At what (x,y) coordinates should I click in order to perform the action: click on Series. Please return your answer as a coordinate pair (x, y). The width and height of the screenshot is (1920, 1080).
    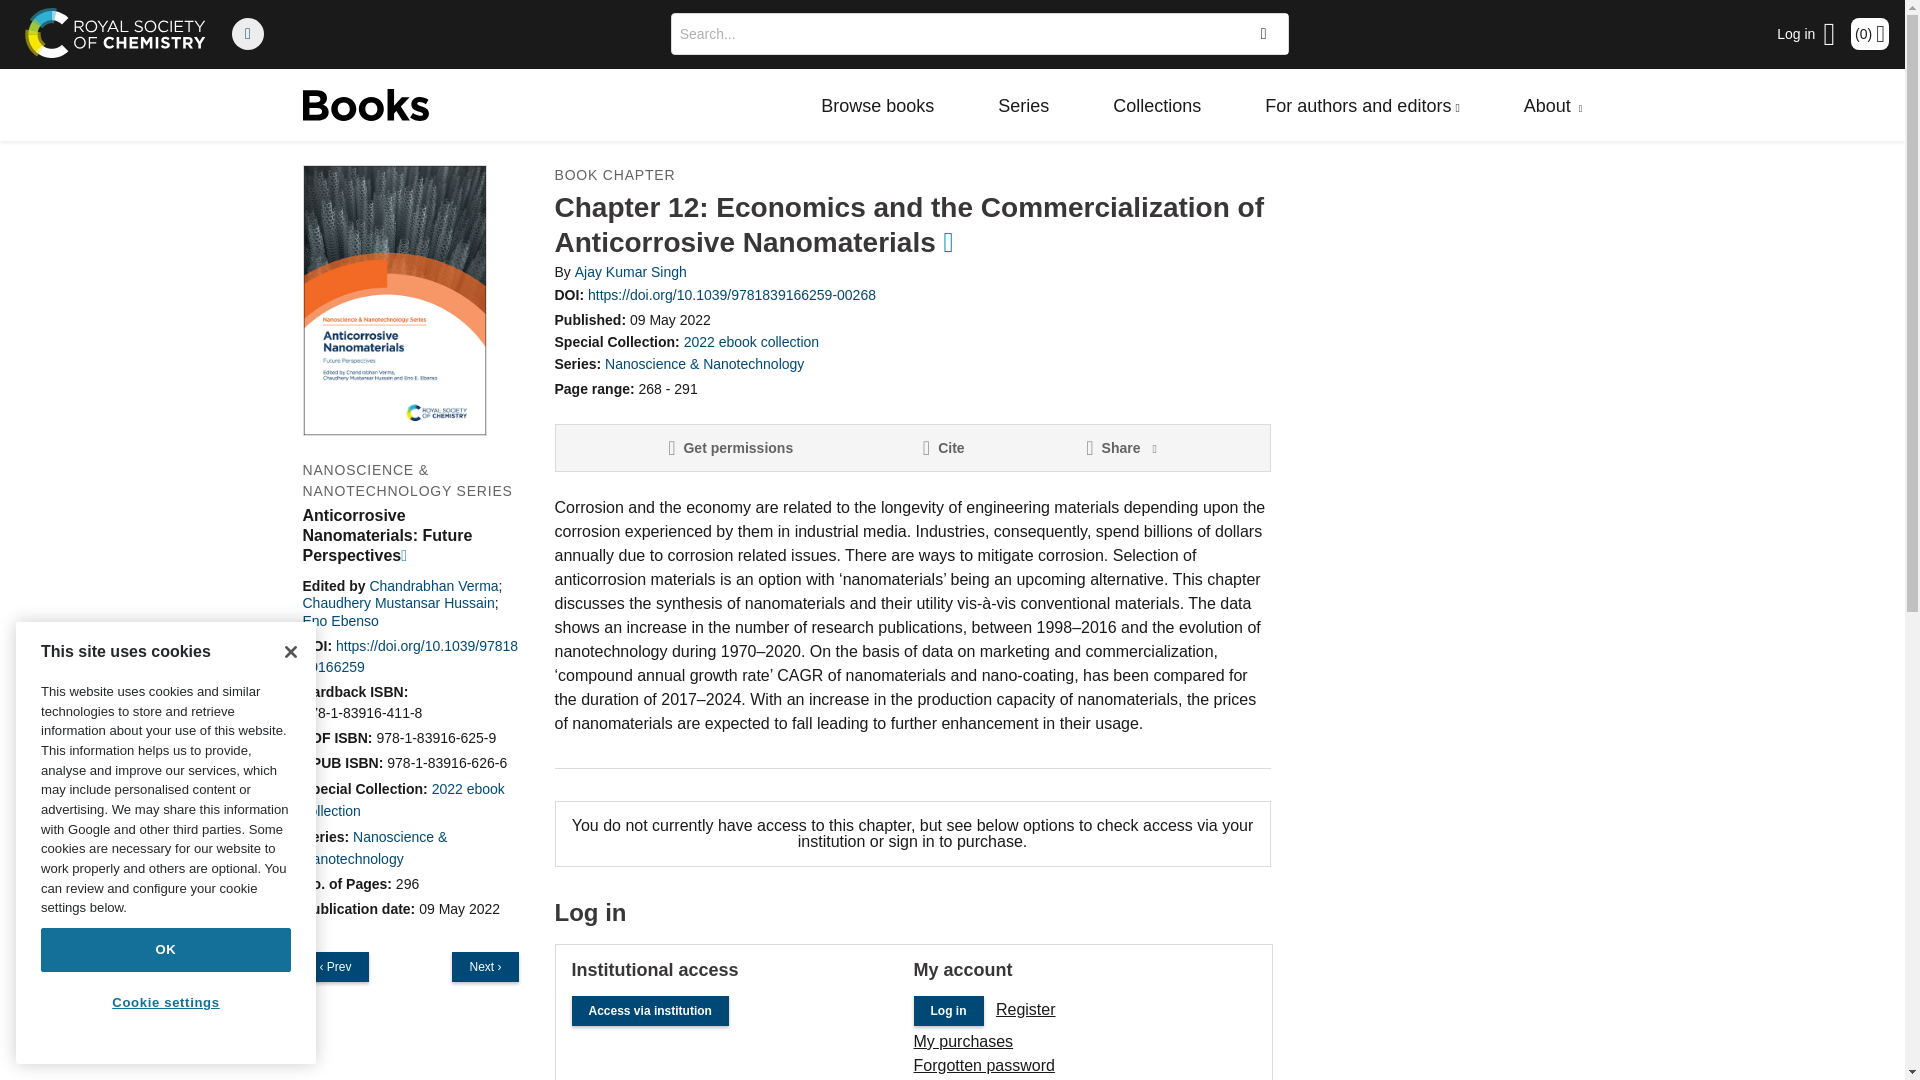
    Looking at the image, I should click on (1023, 105).